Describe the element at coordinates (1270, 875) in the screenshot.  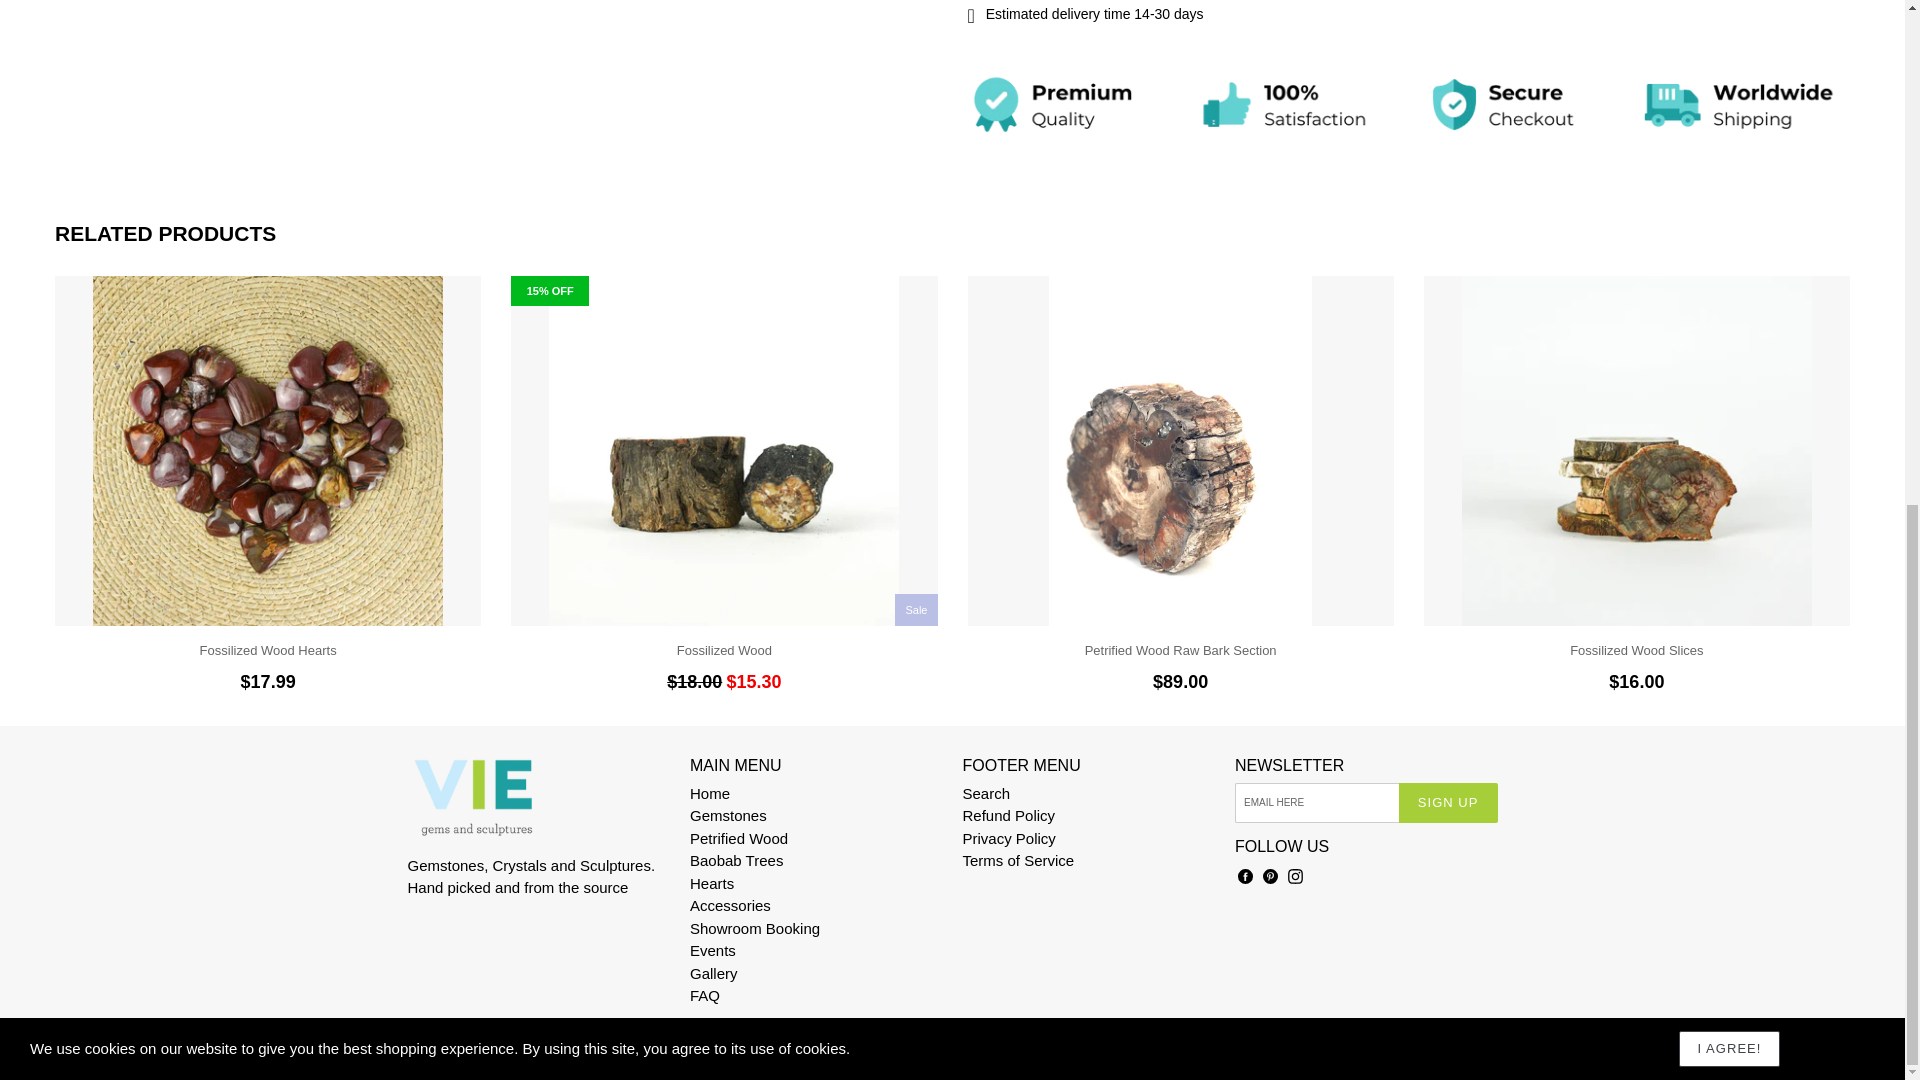
I see `Vie Gems and Sculptures on Pinterest` at that location.